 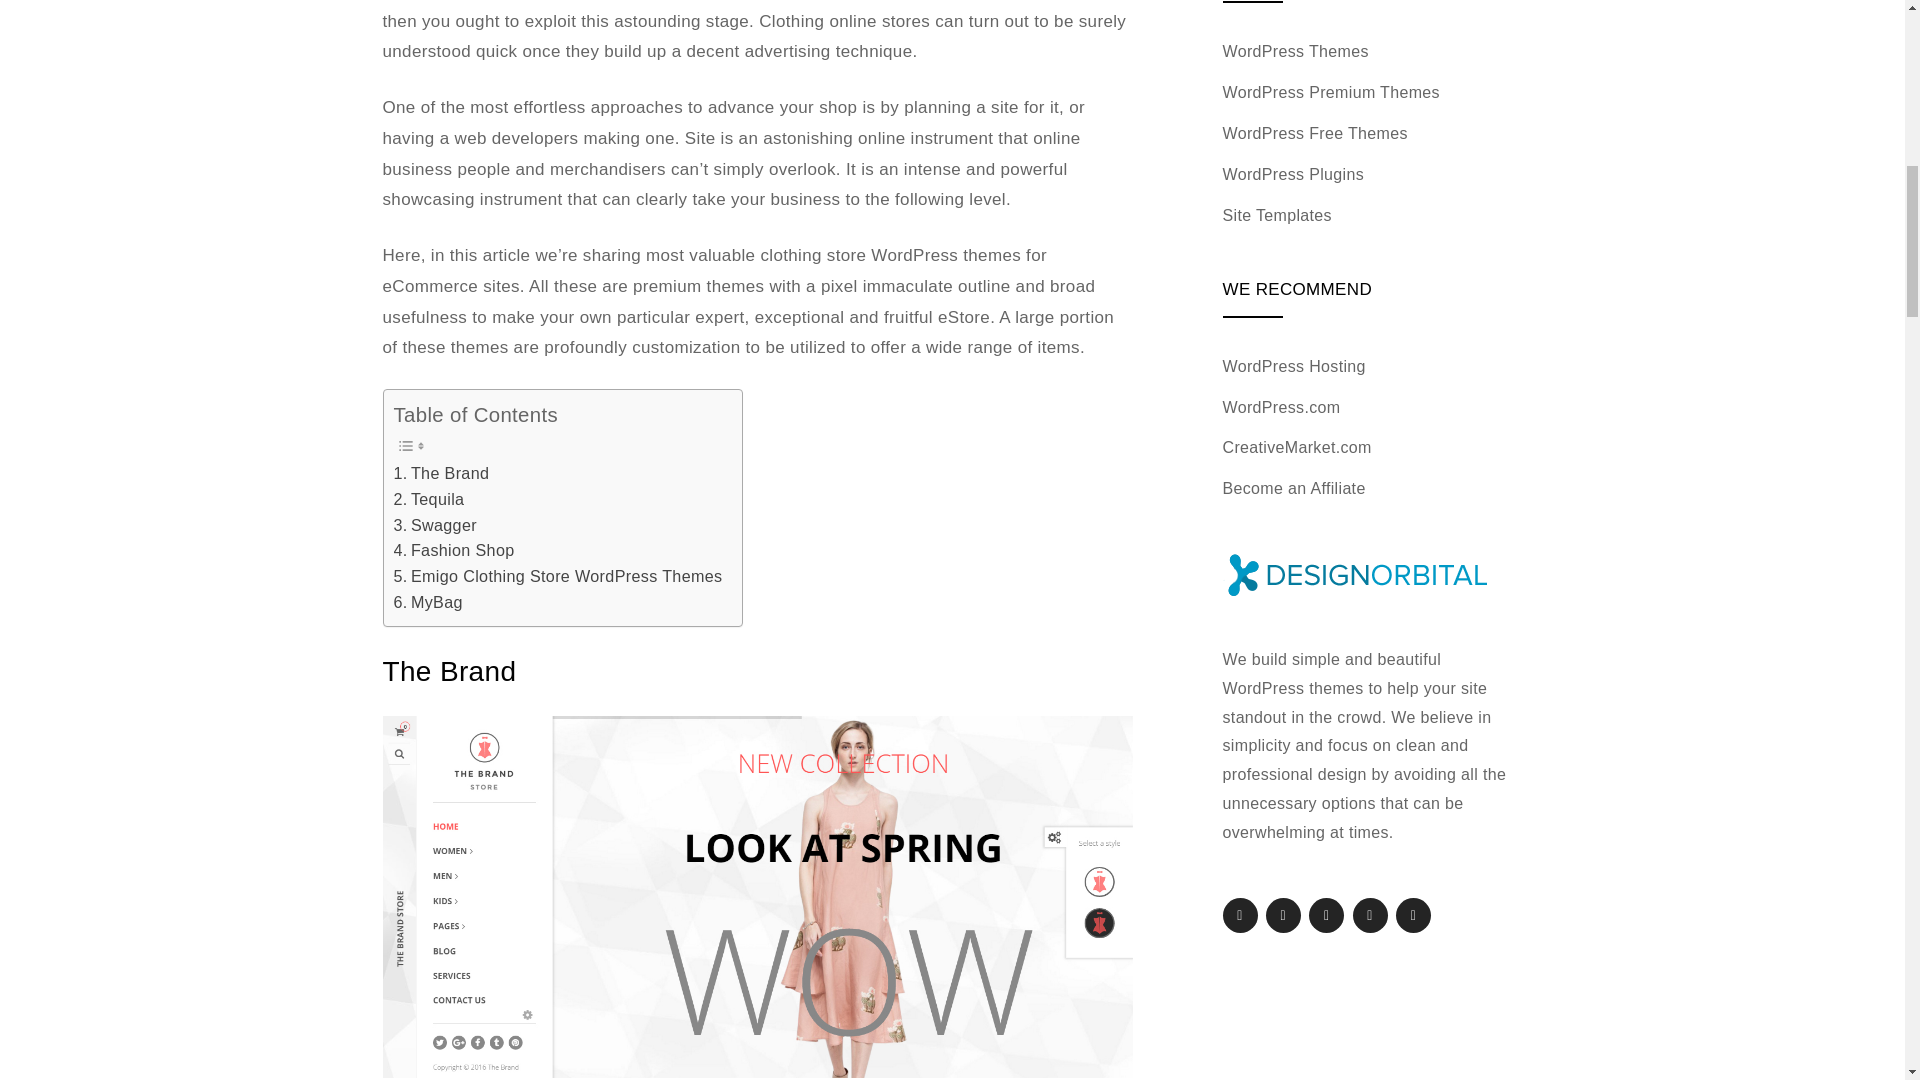 I want to click on Swagger, so click(x=434, y=524).